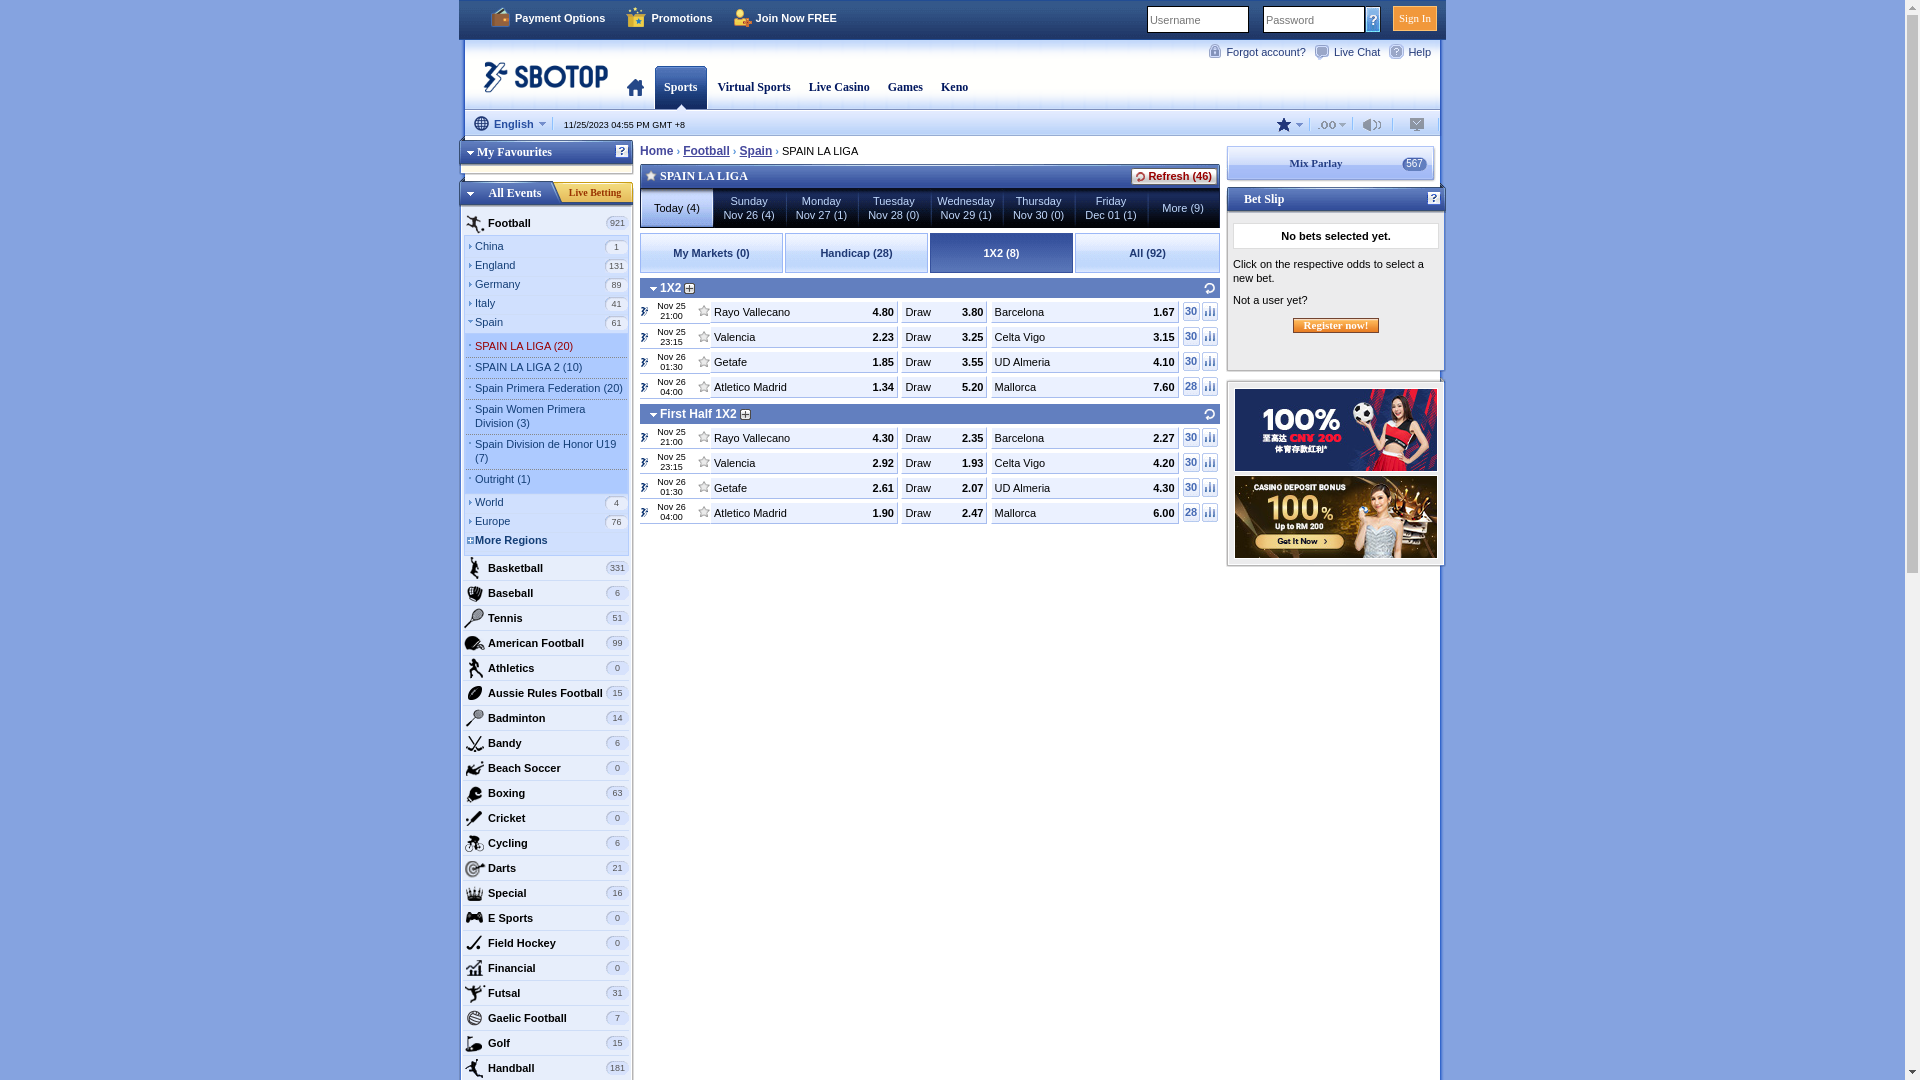  What do you see at coordinates (1418, 124) in the screenshot?
I see `Unavailable option` at bounding box center [1418, 124].